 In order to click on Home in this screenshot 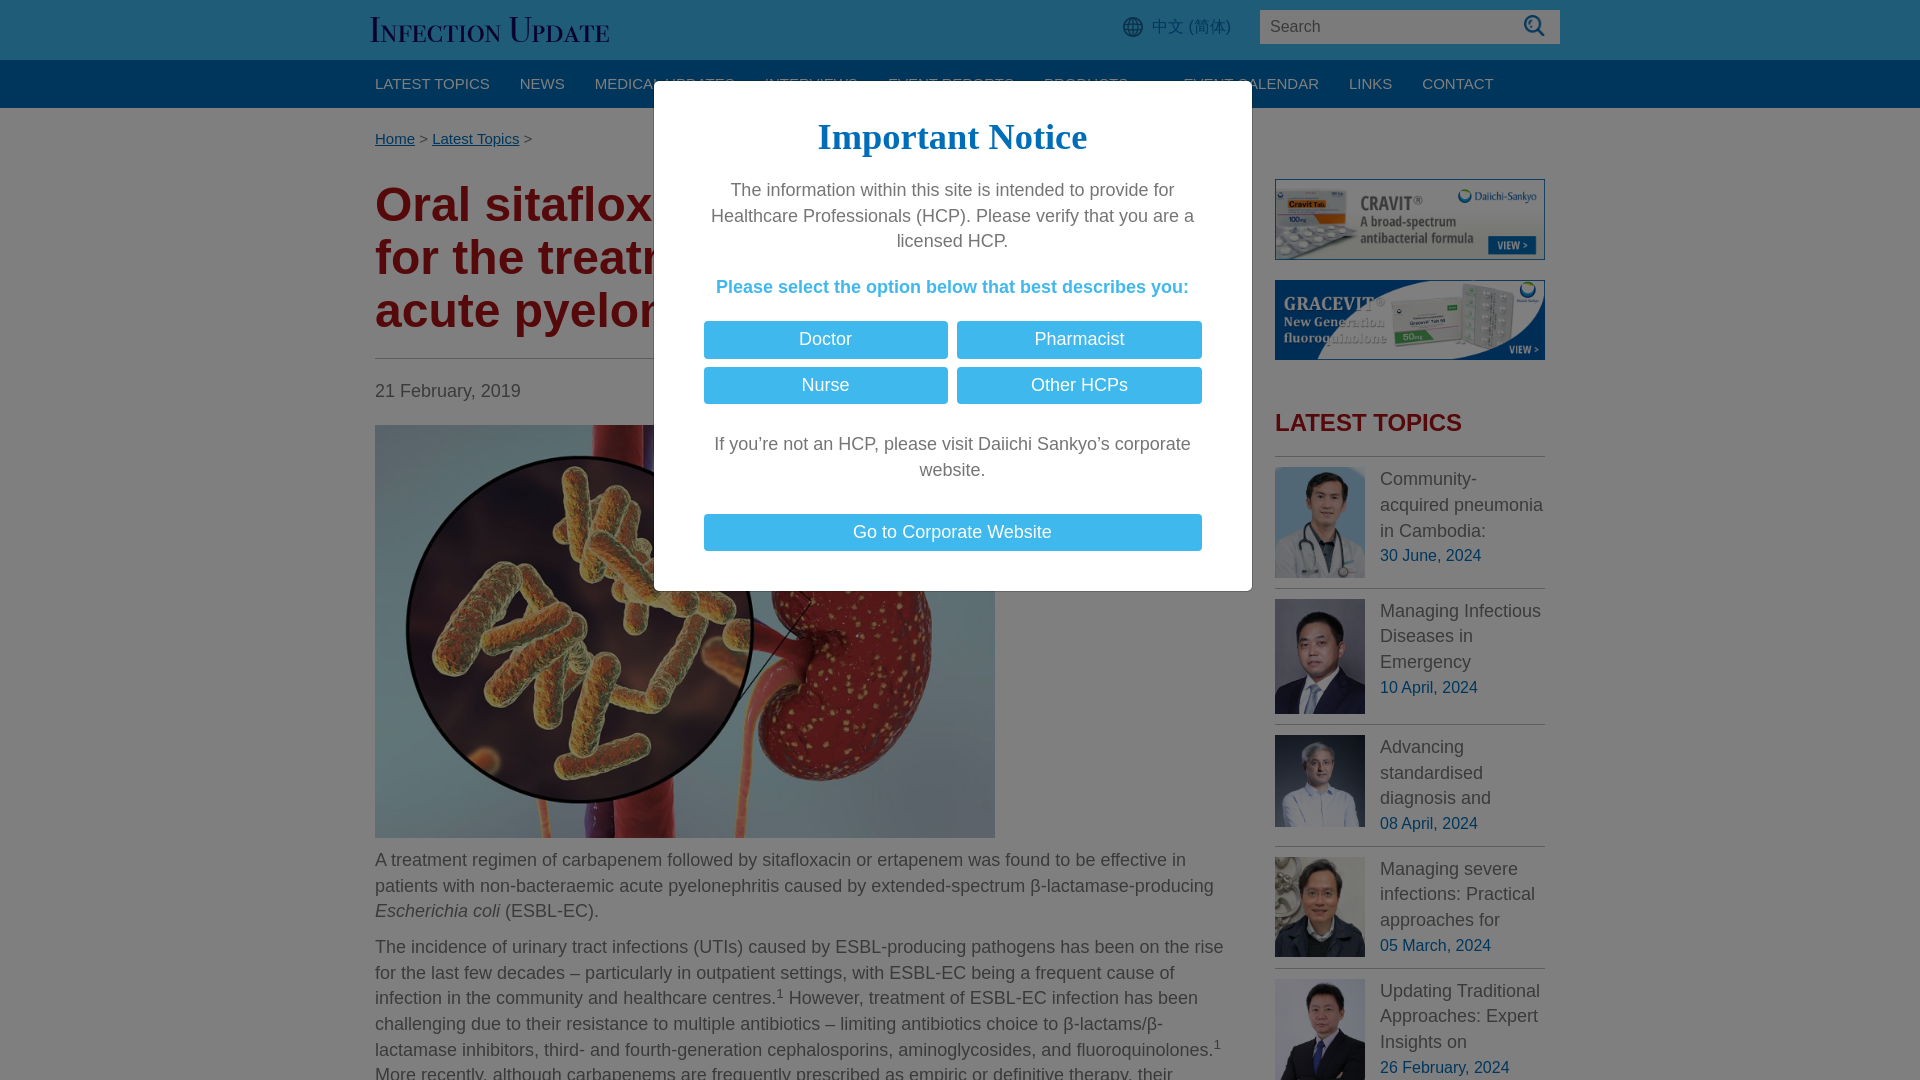, I will do `click(394, 138)`.